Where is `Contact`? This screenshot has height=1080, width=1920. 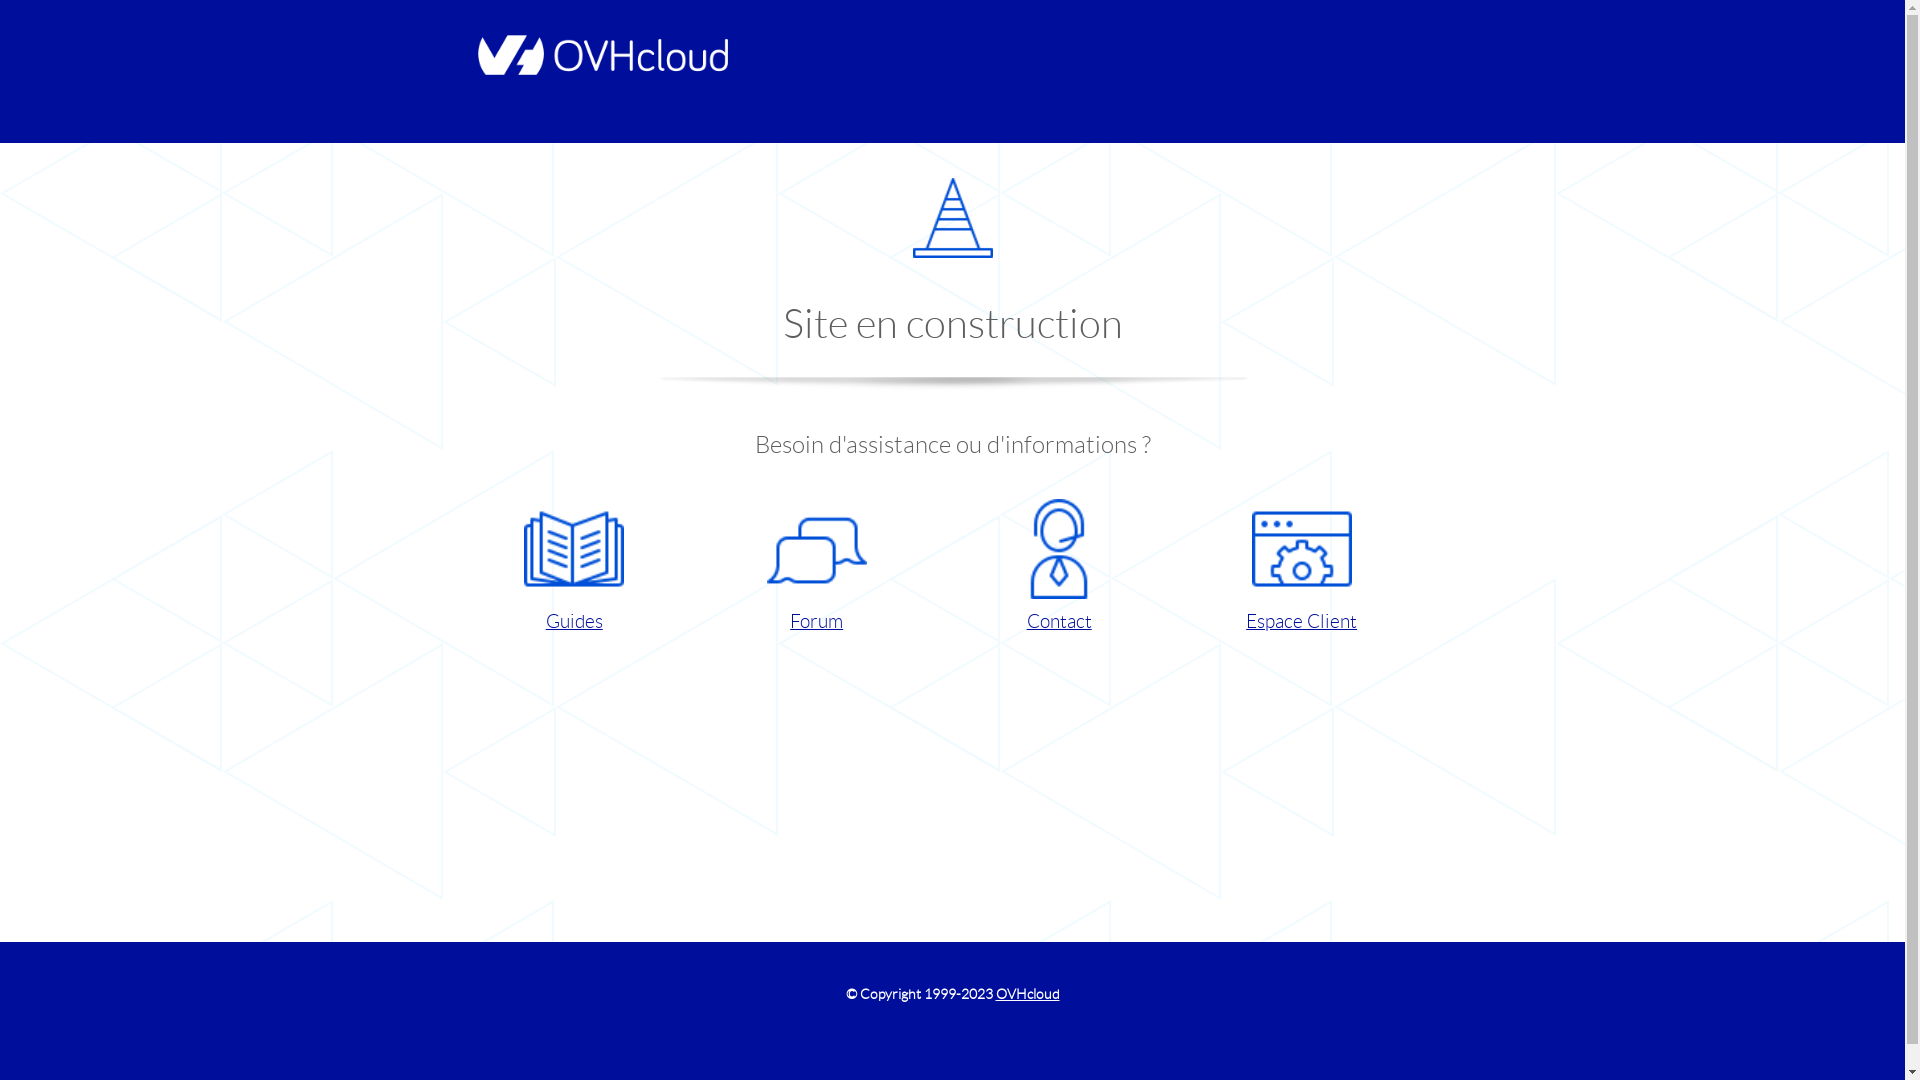 Contact is located at coordinates (1058, 568).